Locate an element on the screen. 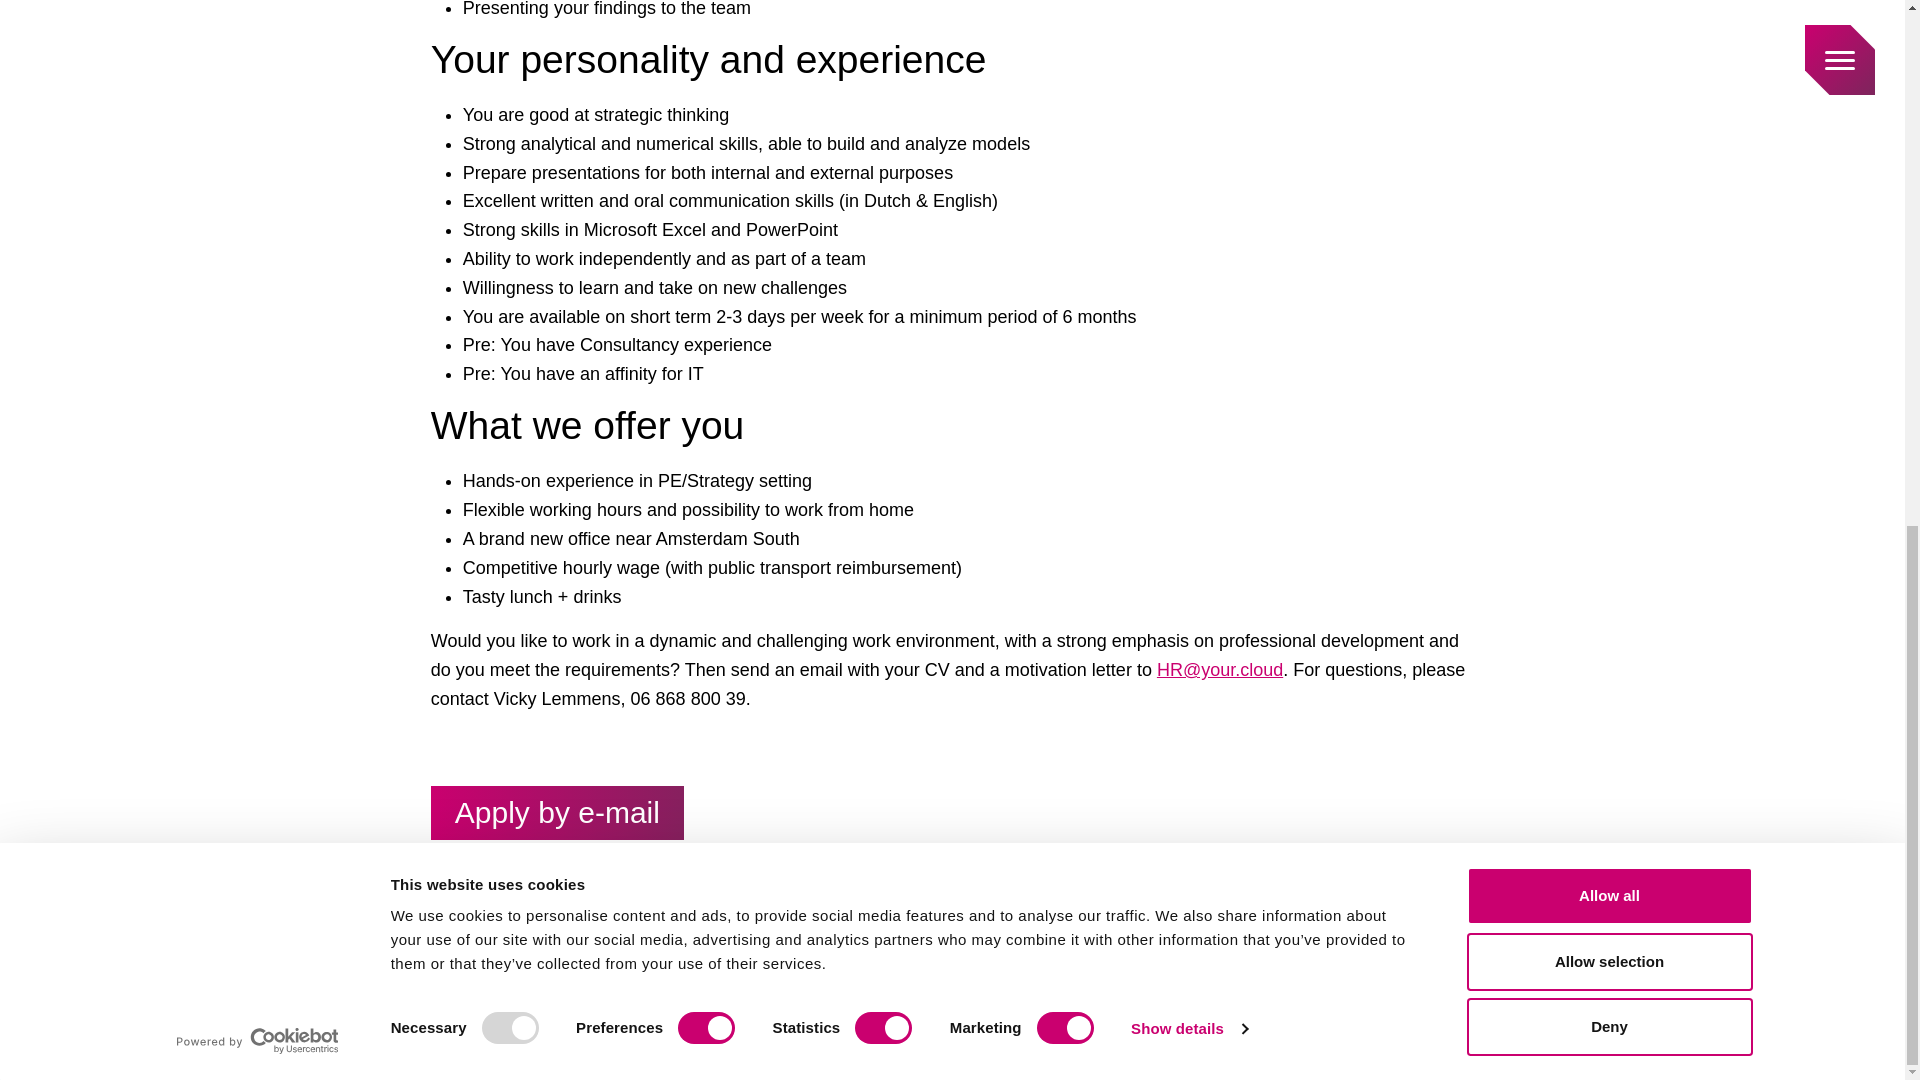 This screenshot has height=1080, width=1920. Show details is located at coordinates (1188, 10).